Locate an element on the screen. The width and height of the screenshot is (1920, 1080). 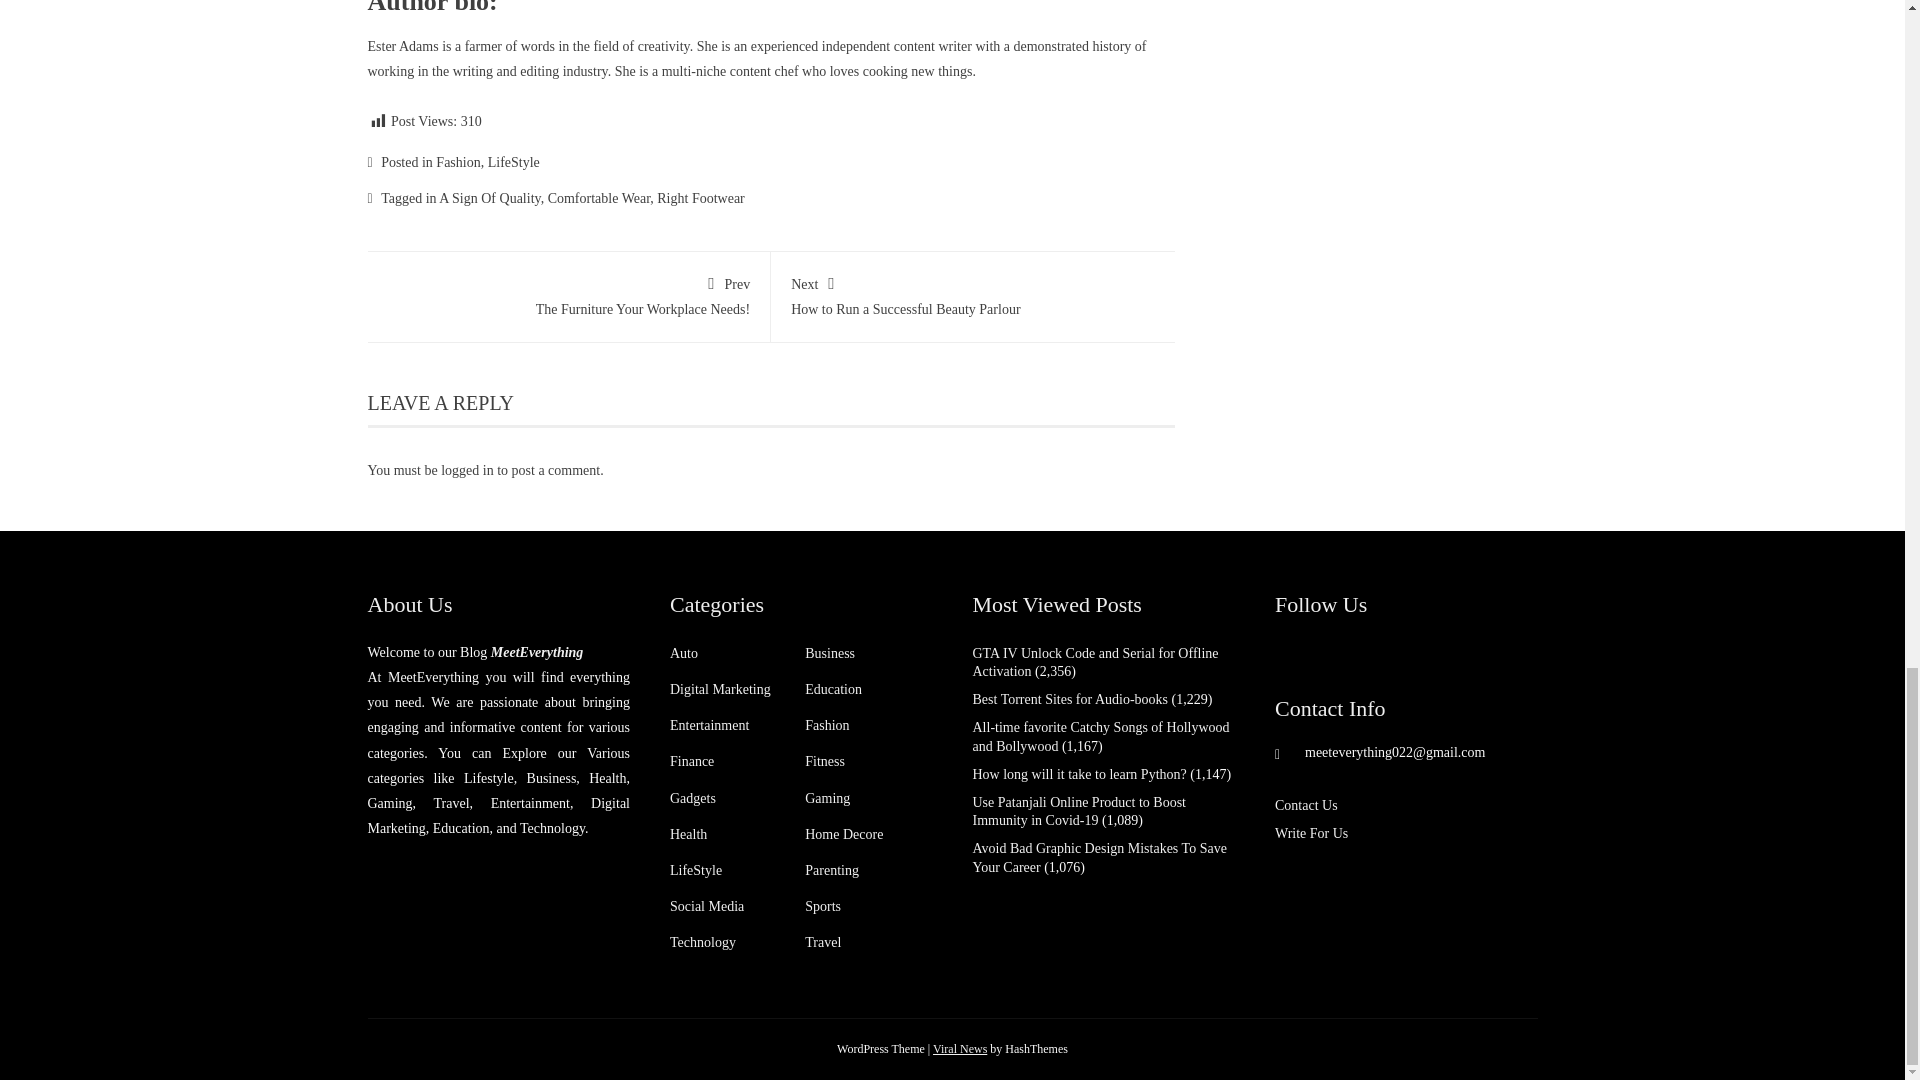
Fashion is located at coordinates (458, 162).